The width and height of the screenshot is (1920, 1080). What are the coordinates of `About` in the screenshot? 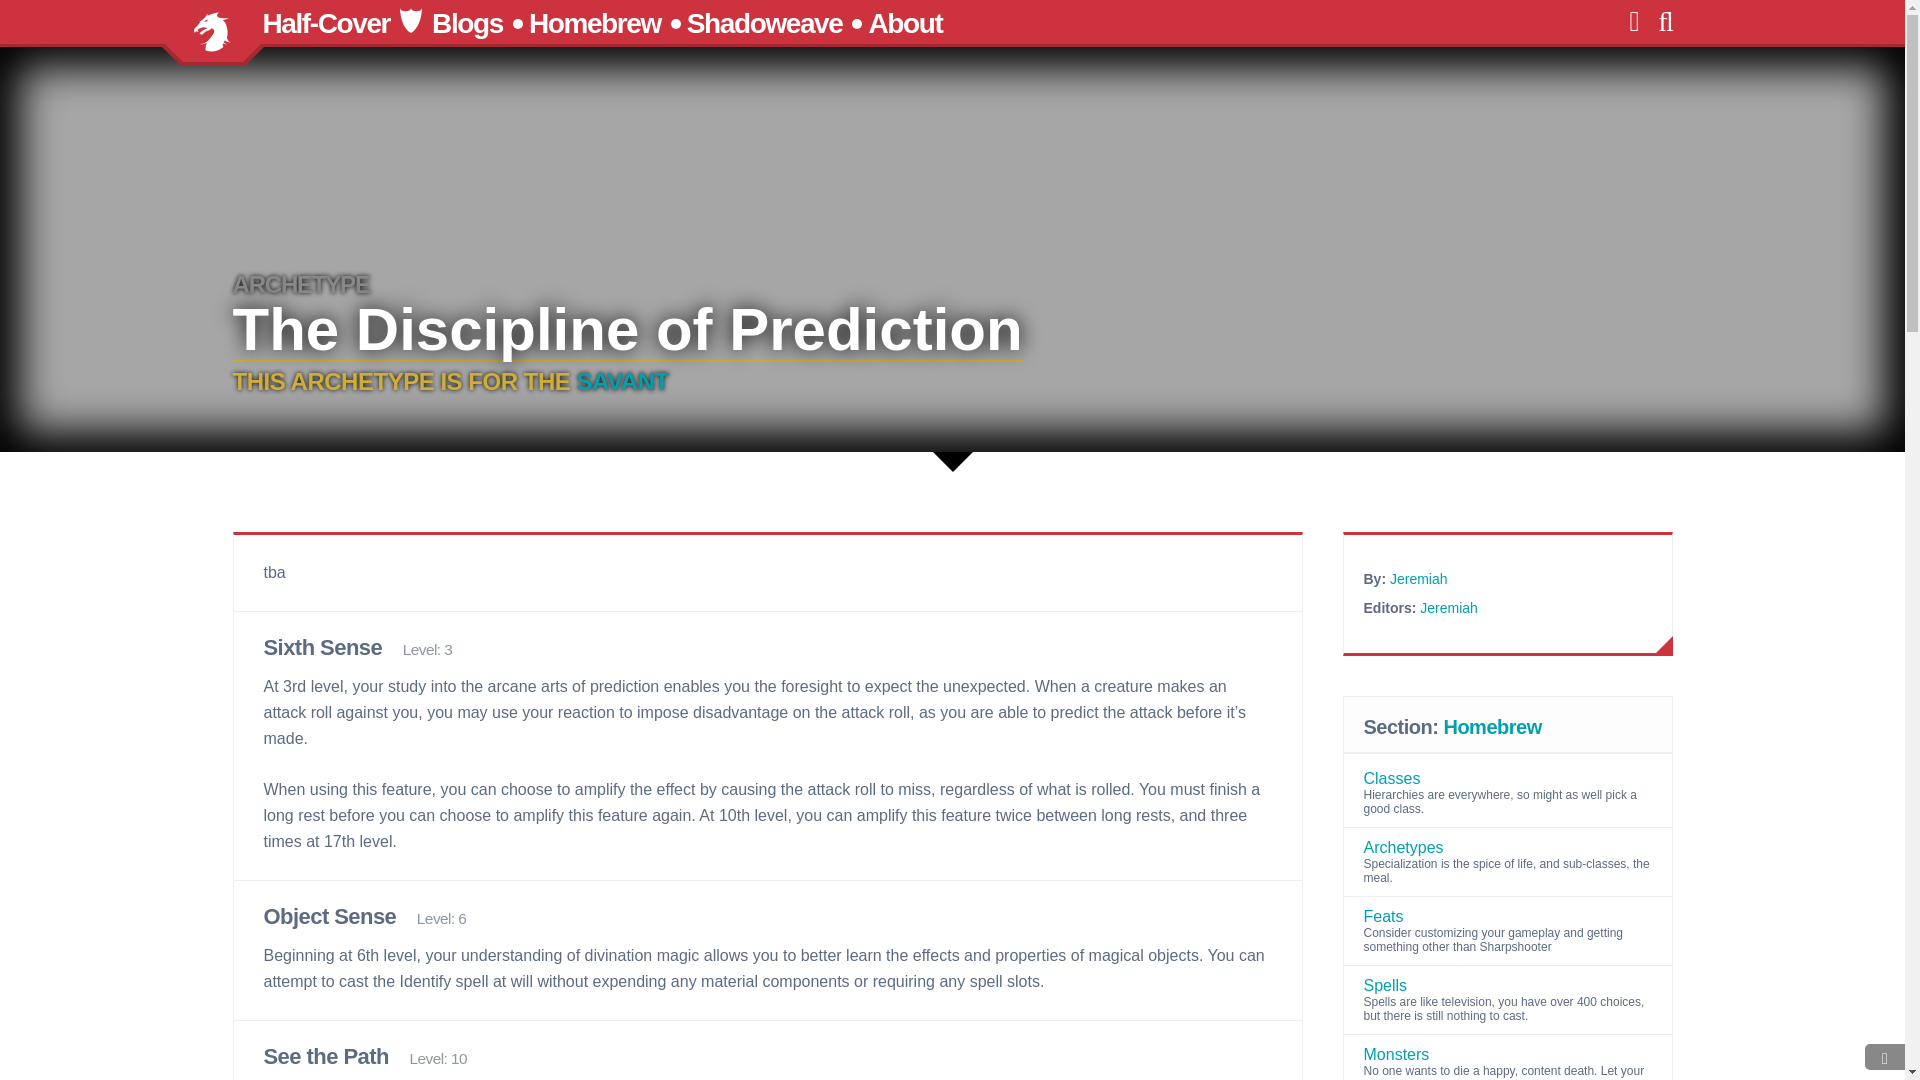 It's located at (904, 23).